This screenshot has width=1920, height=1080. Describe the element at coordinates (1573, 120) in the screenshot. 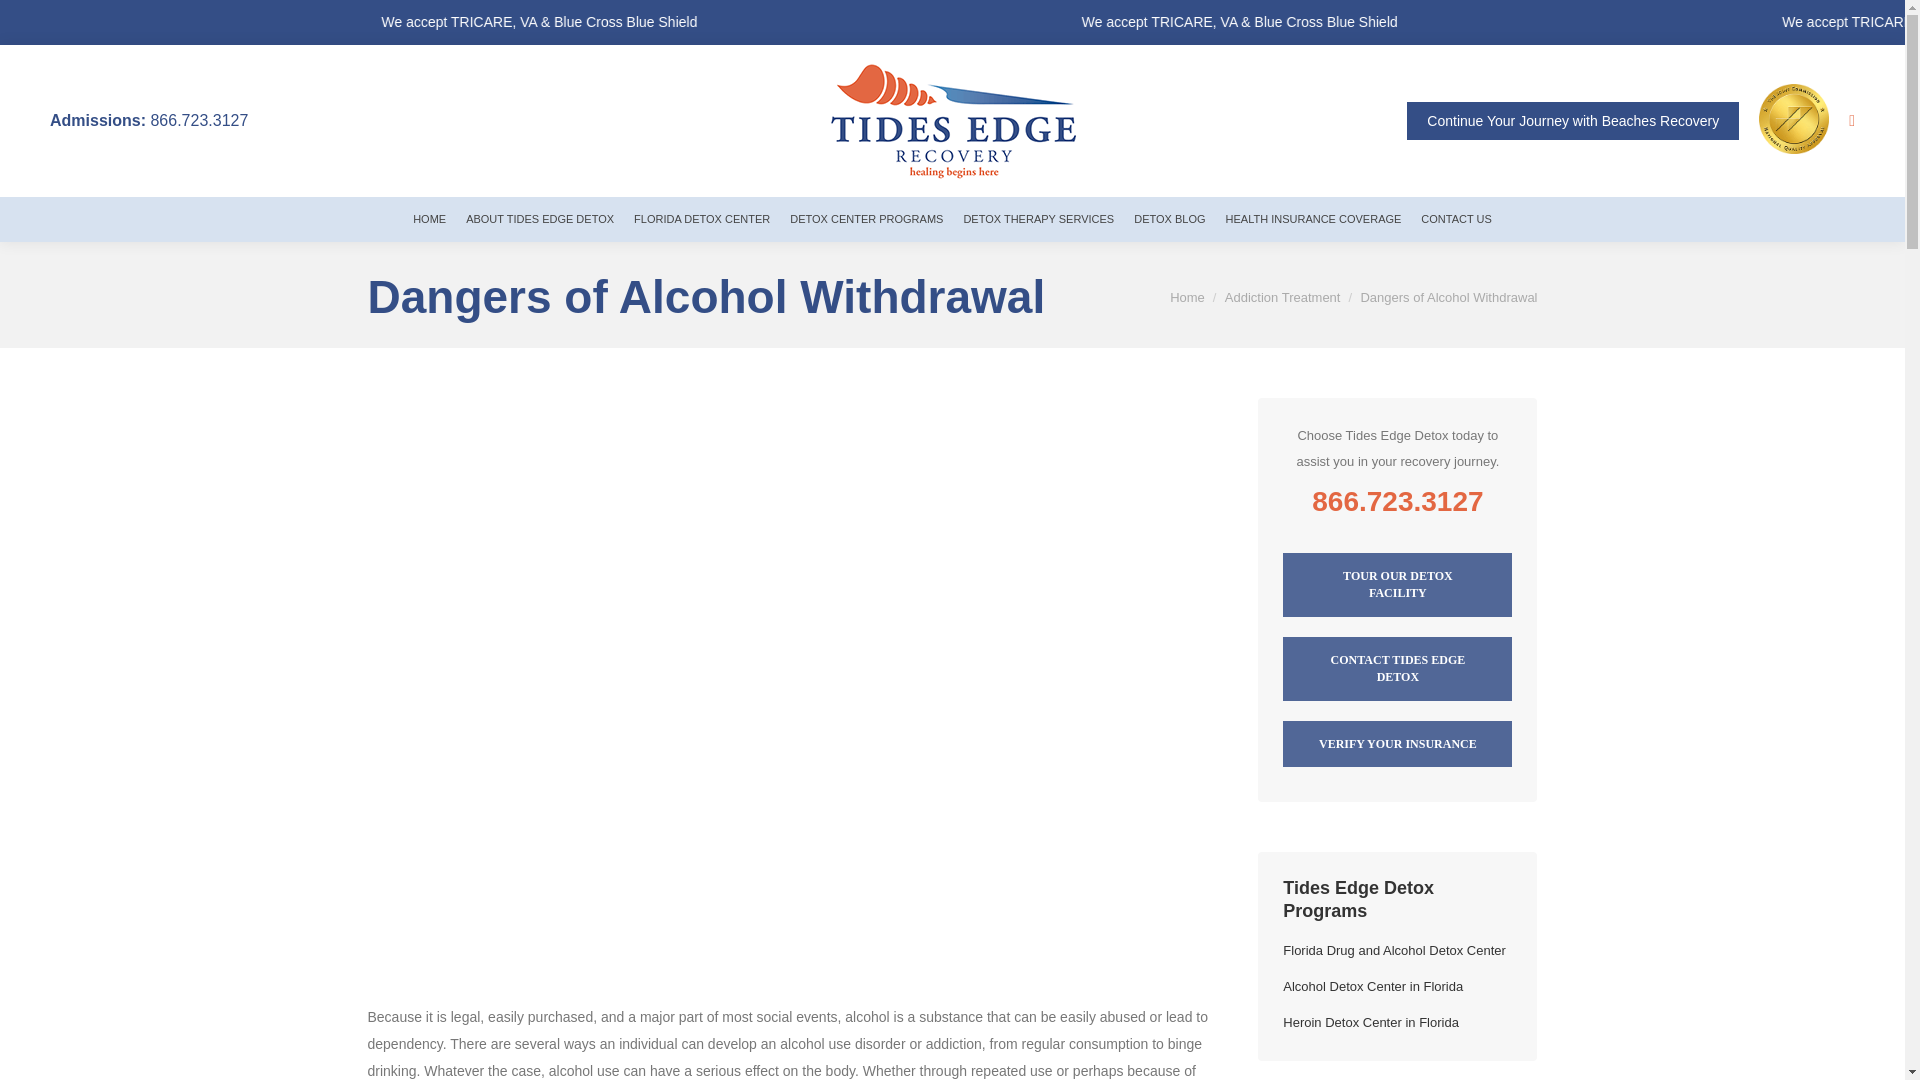

I see `Continue Your Journey with Beaches Recovery` at that location.